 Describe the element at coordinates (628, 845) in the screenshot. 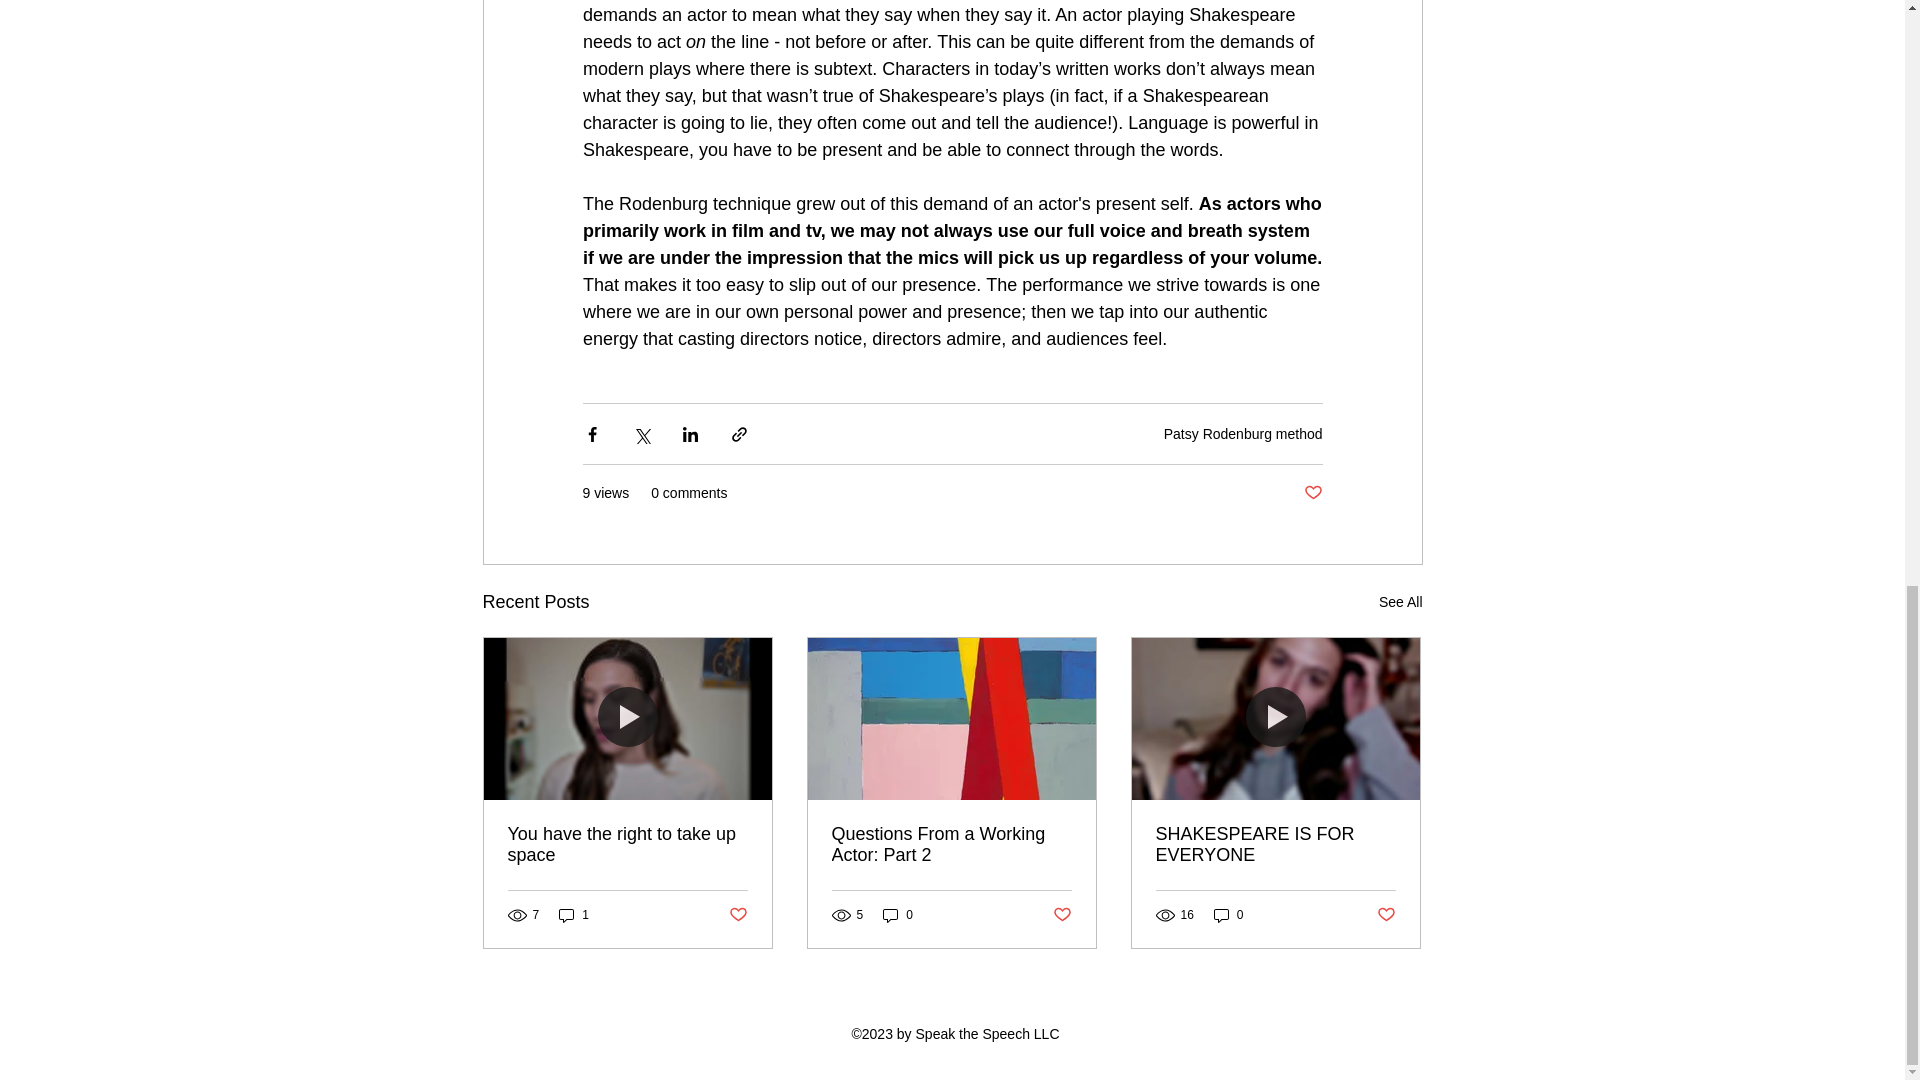

I see `You have the right to take up space` at that location.